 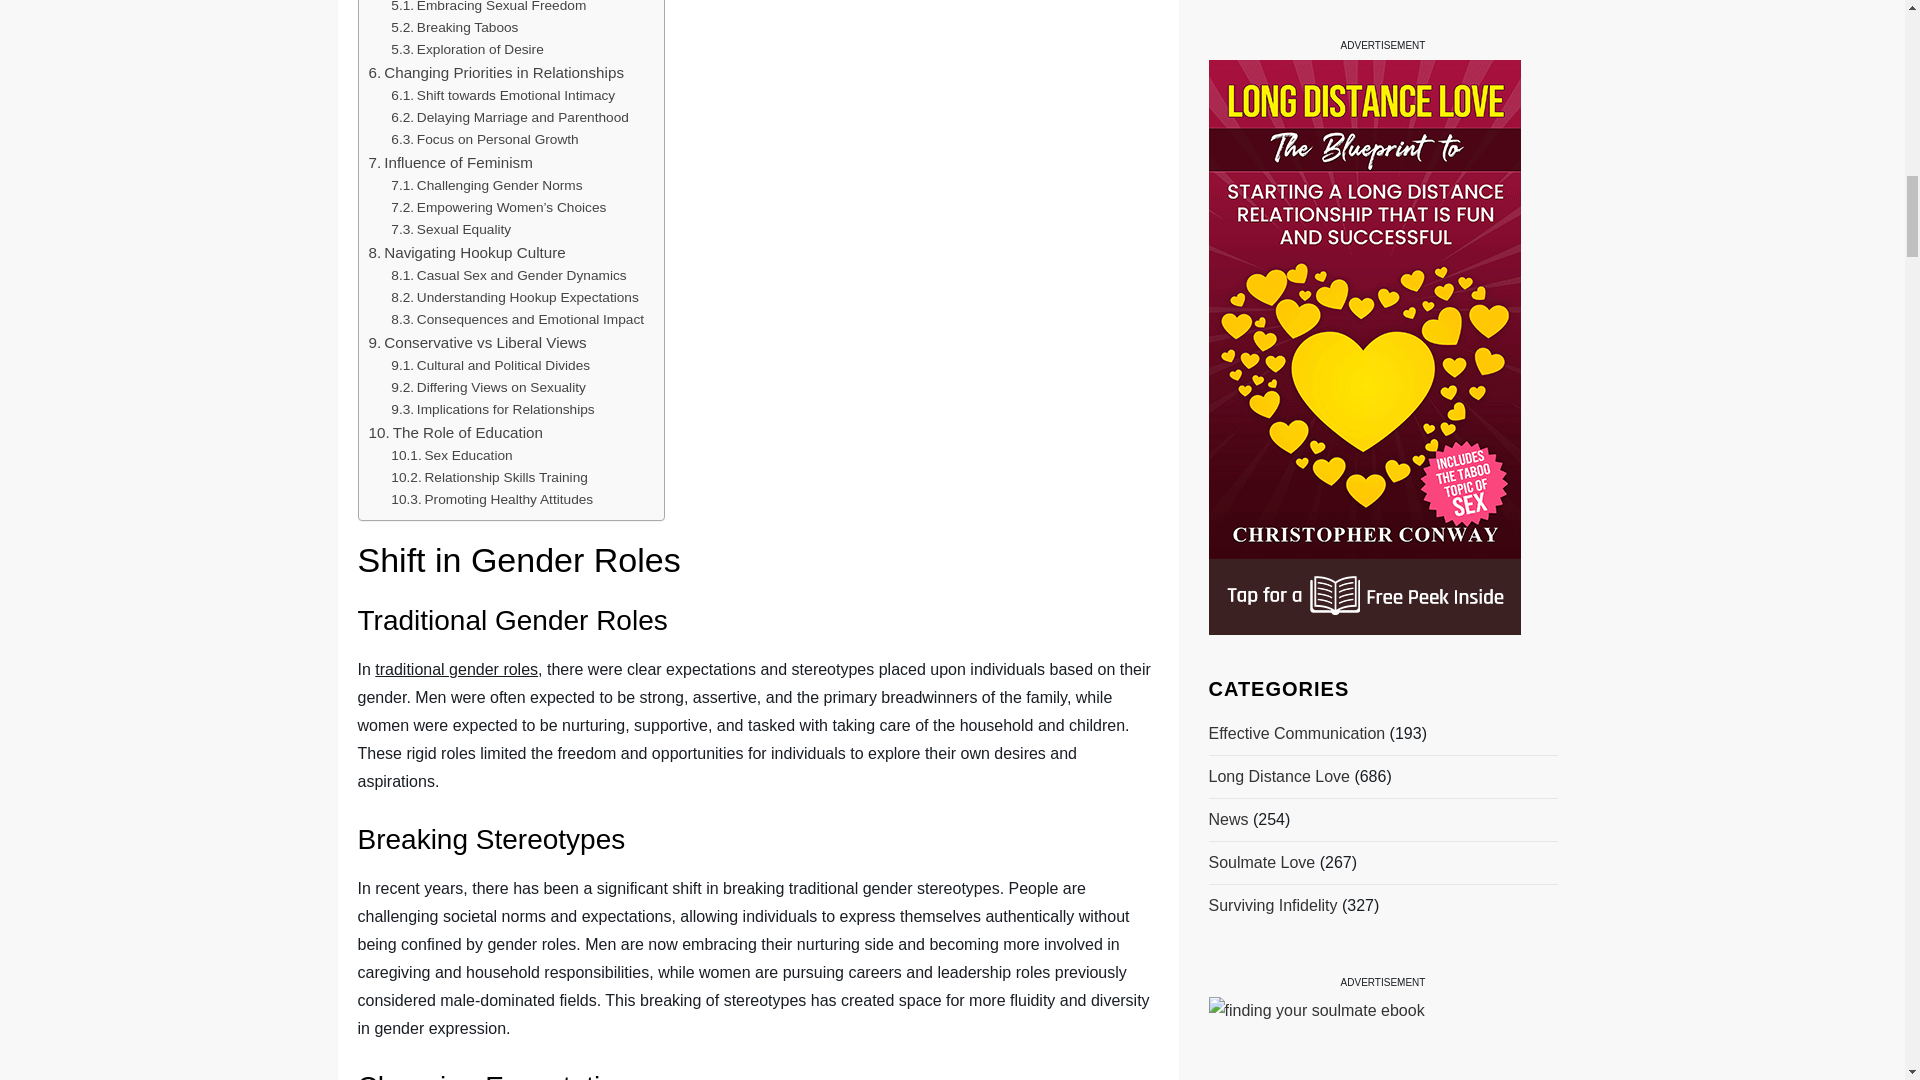 I want to click on Embracing Sexual Freedom, so click(x=488, y=8).